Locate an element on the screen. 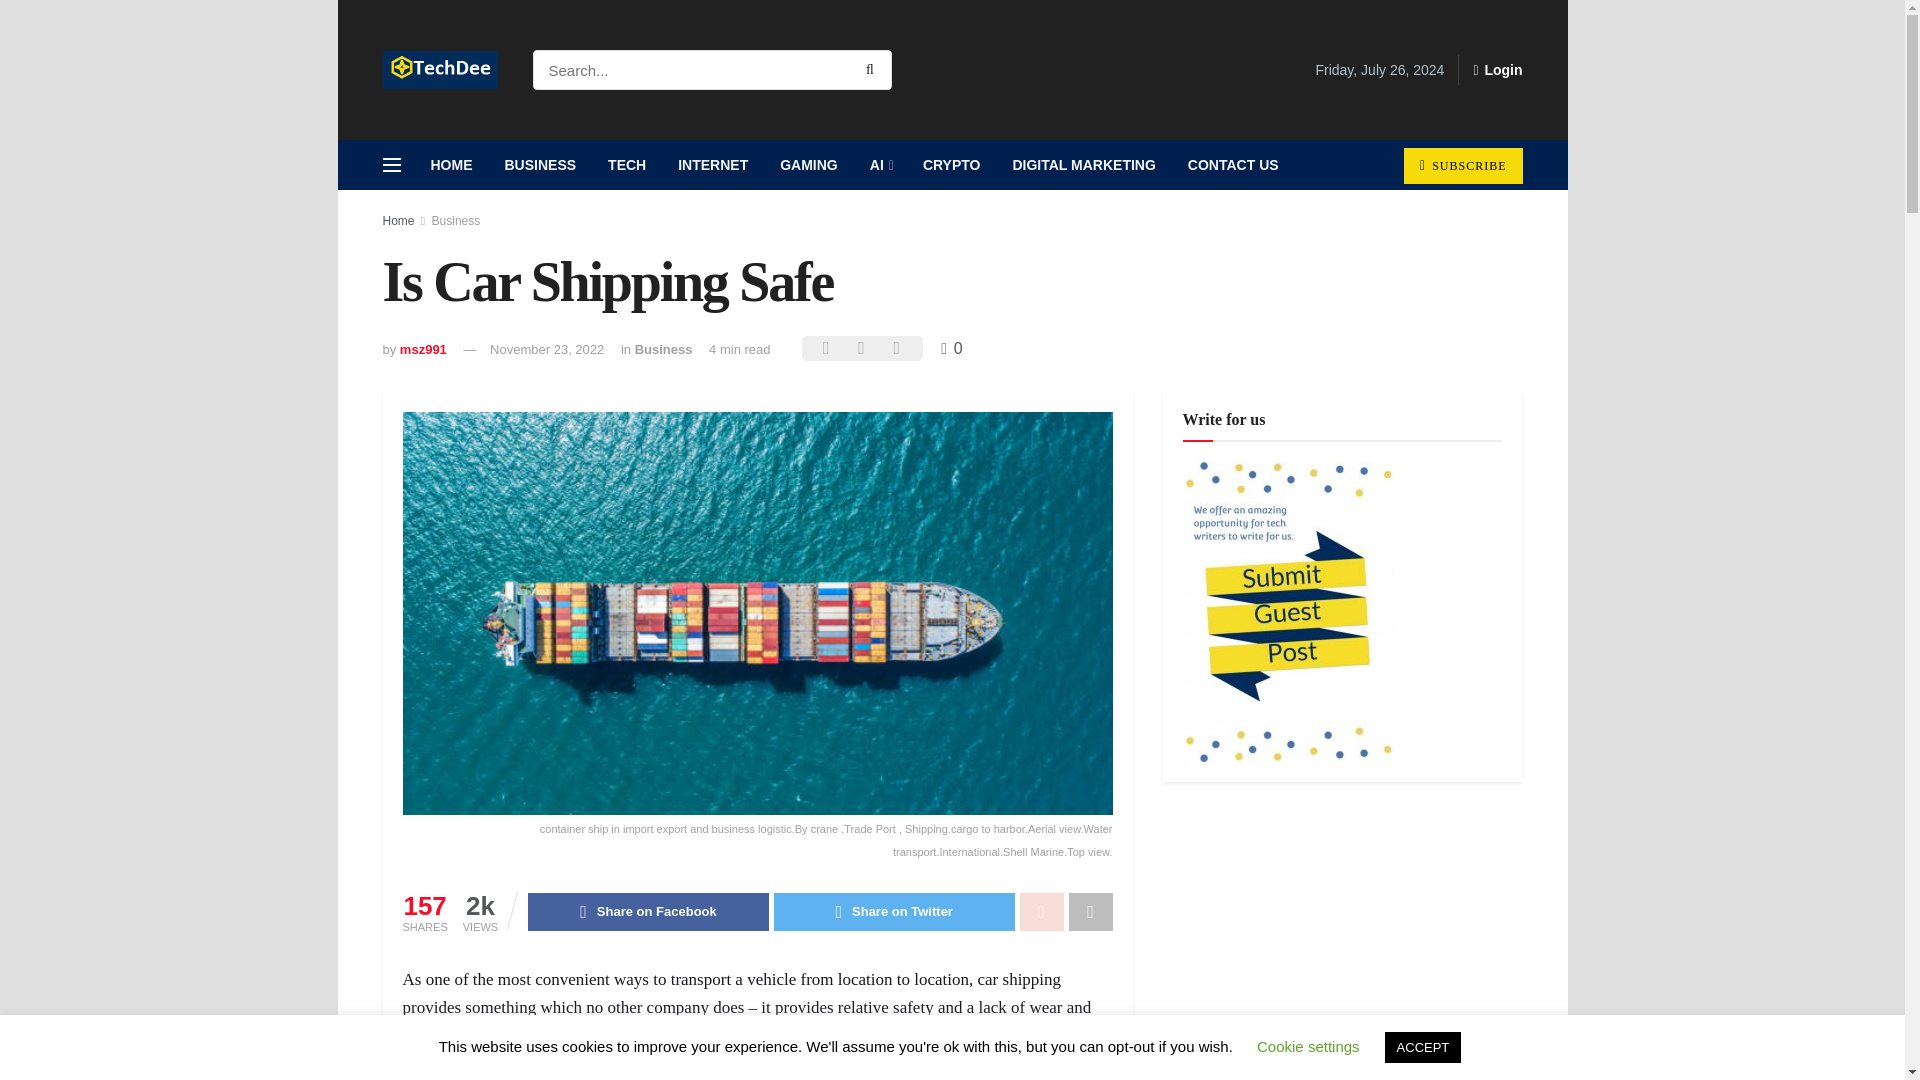 The width and height of the screenshot is (1920, 1080). CONTACT US is located at coordinates (1232, 165).